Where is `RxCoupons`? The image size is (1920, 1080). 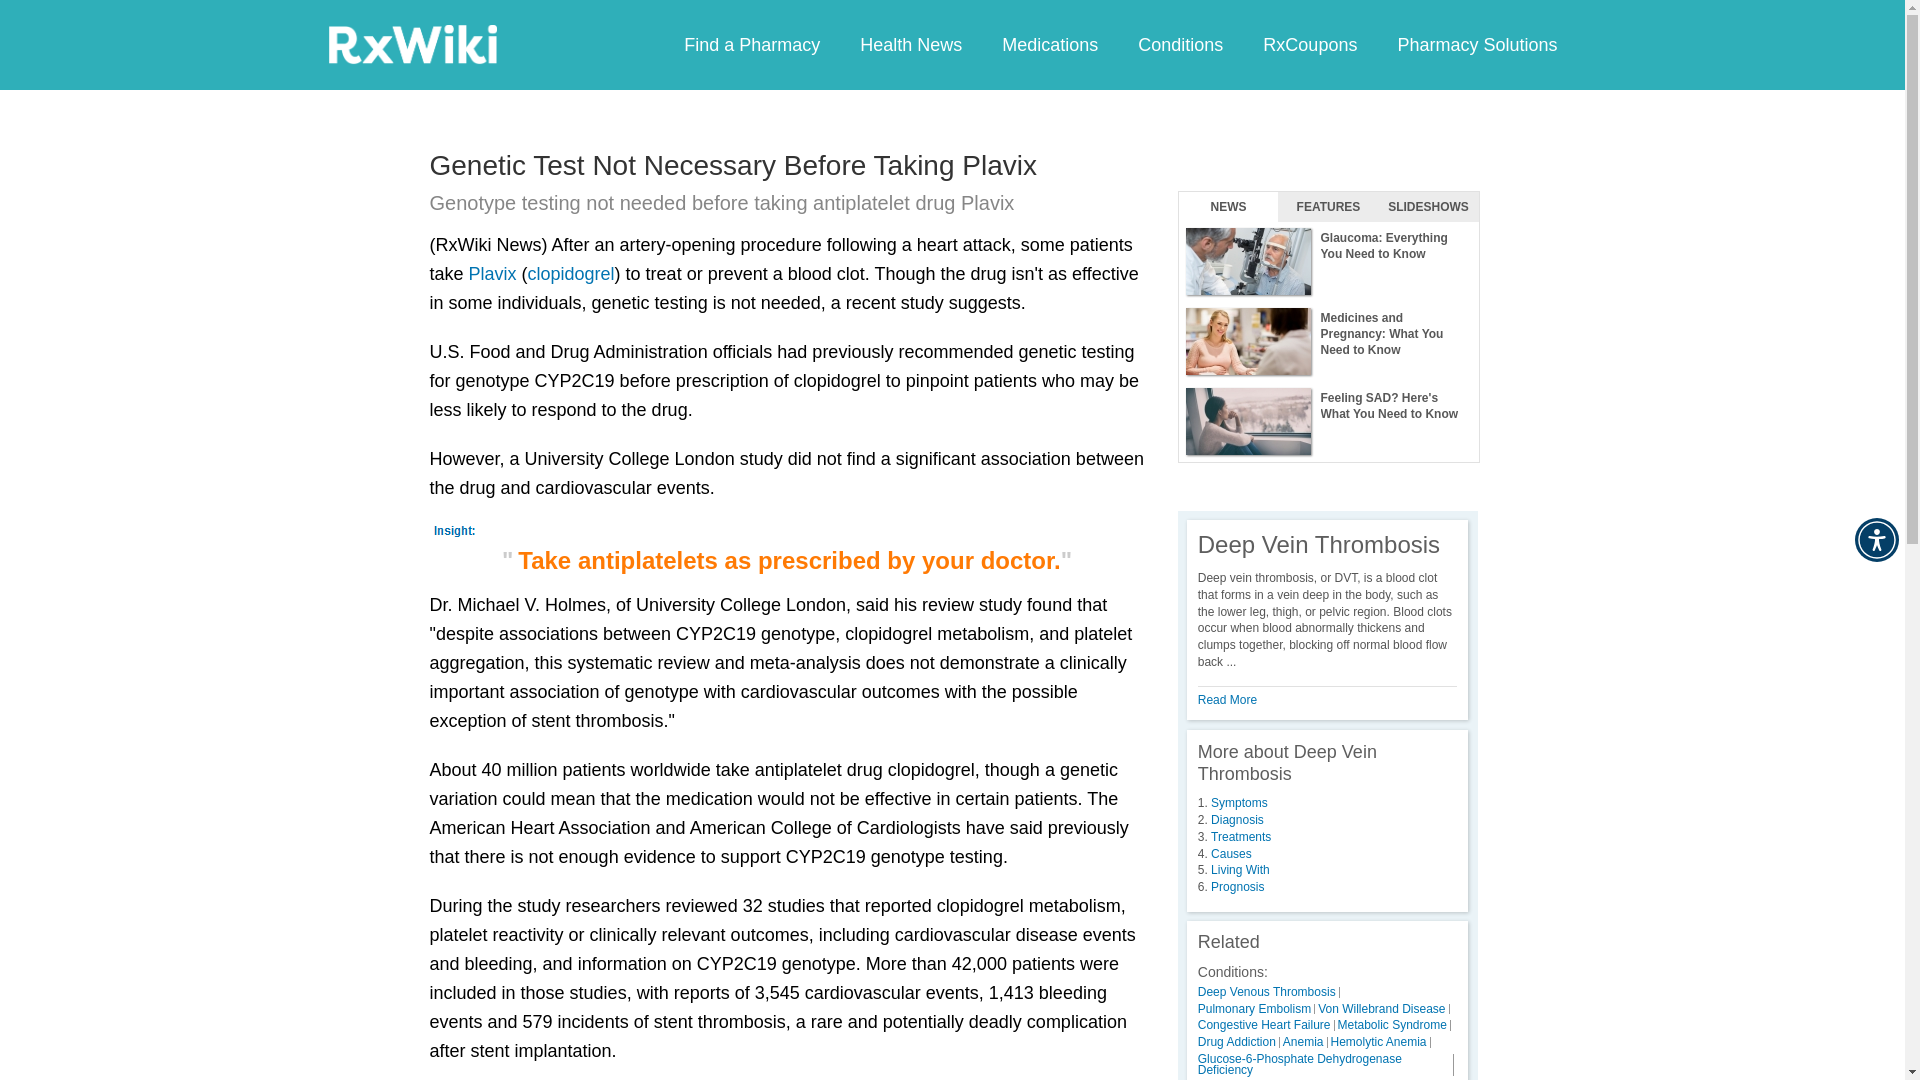
RxCoupons is located at coordinates (1309, 44).